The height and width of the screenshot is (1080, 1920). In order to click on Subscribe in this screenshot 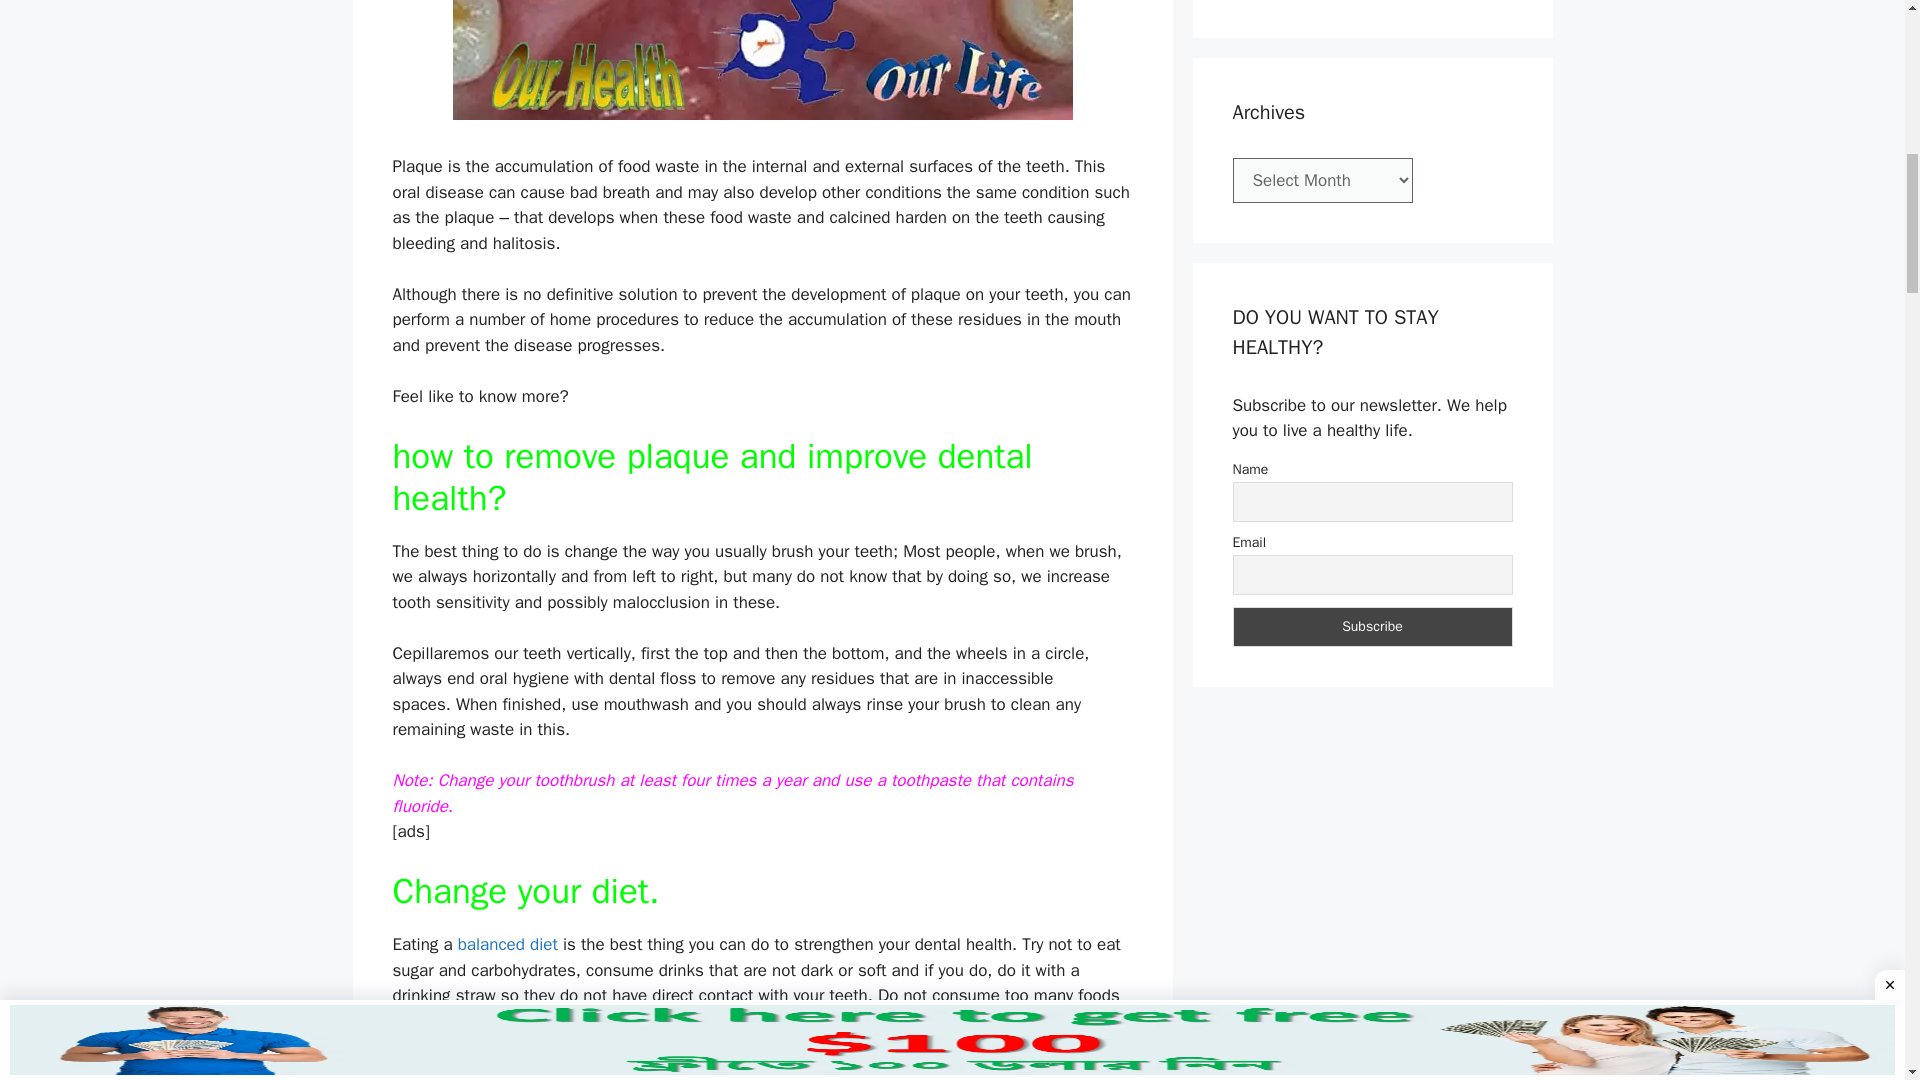, I will do `click(1372, 626)`.